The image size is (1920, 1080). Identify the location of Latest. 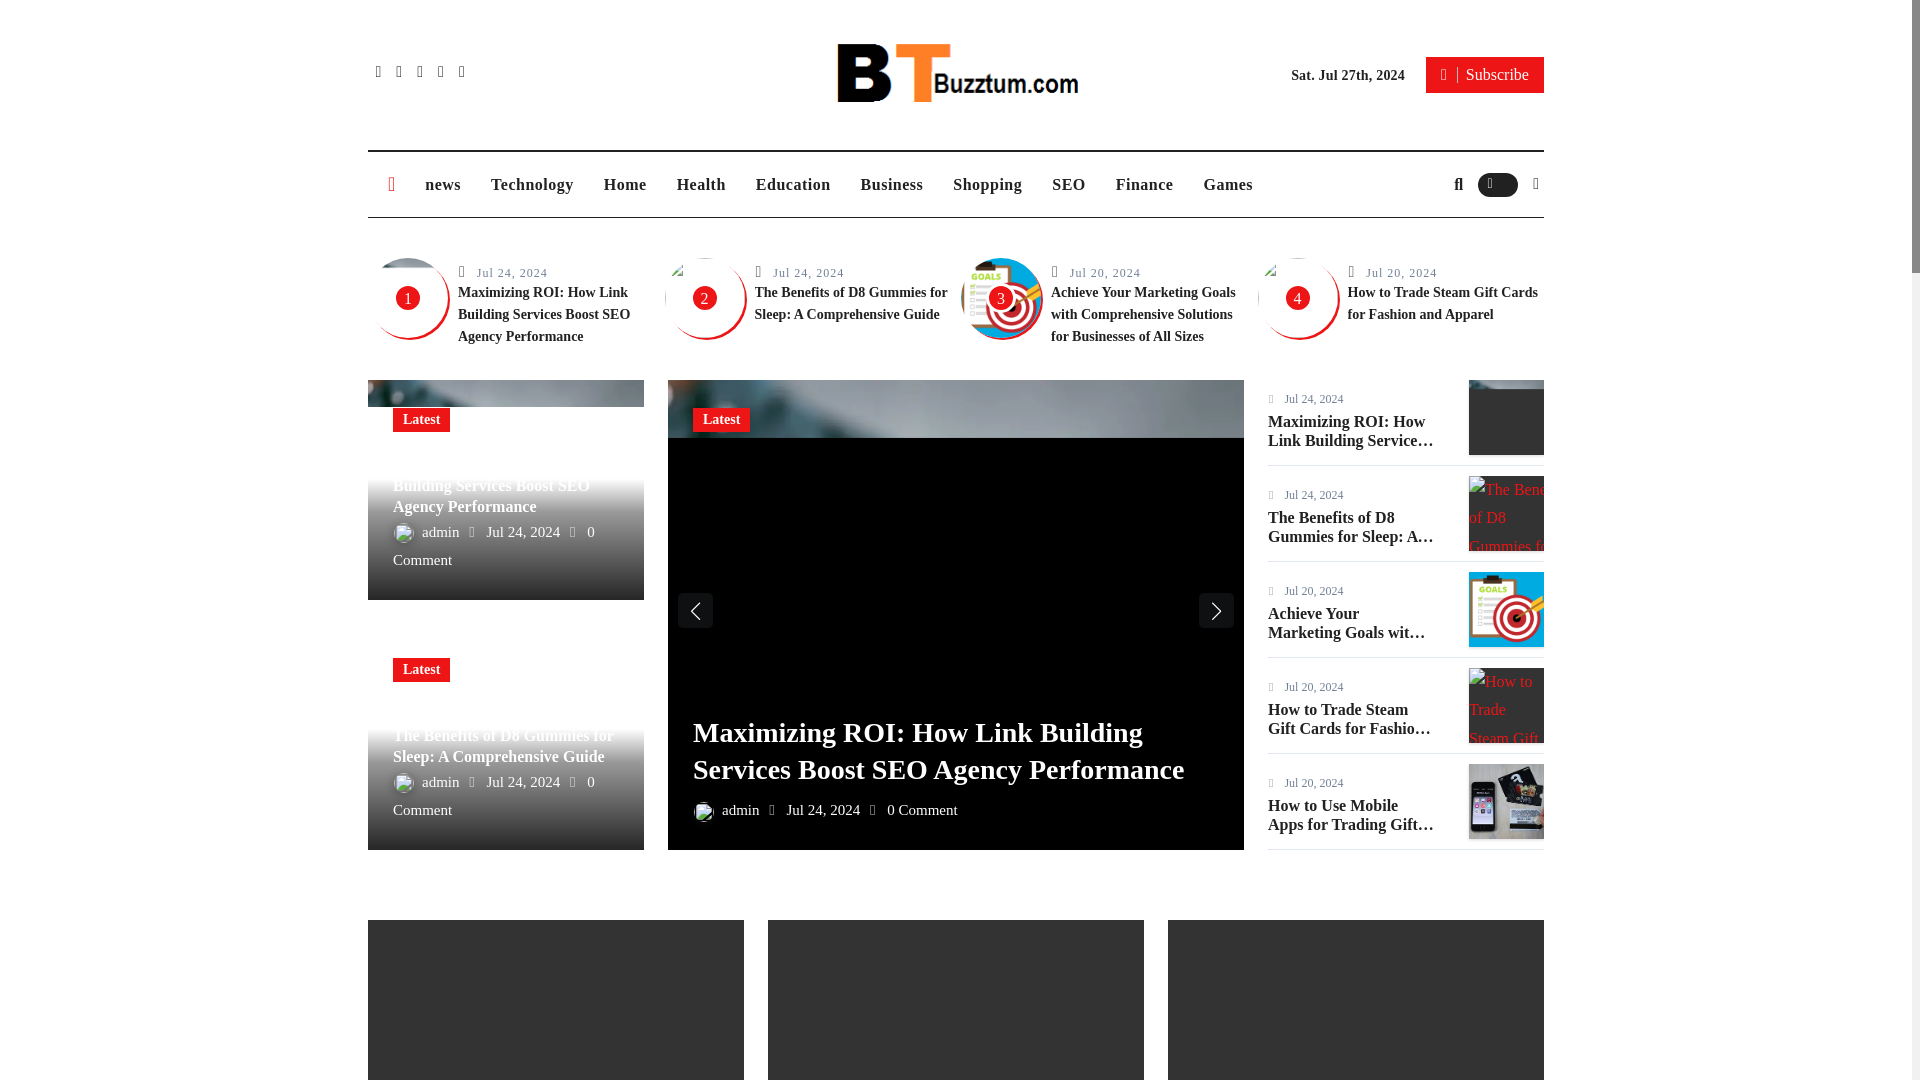
(421, 420).